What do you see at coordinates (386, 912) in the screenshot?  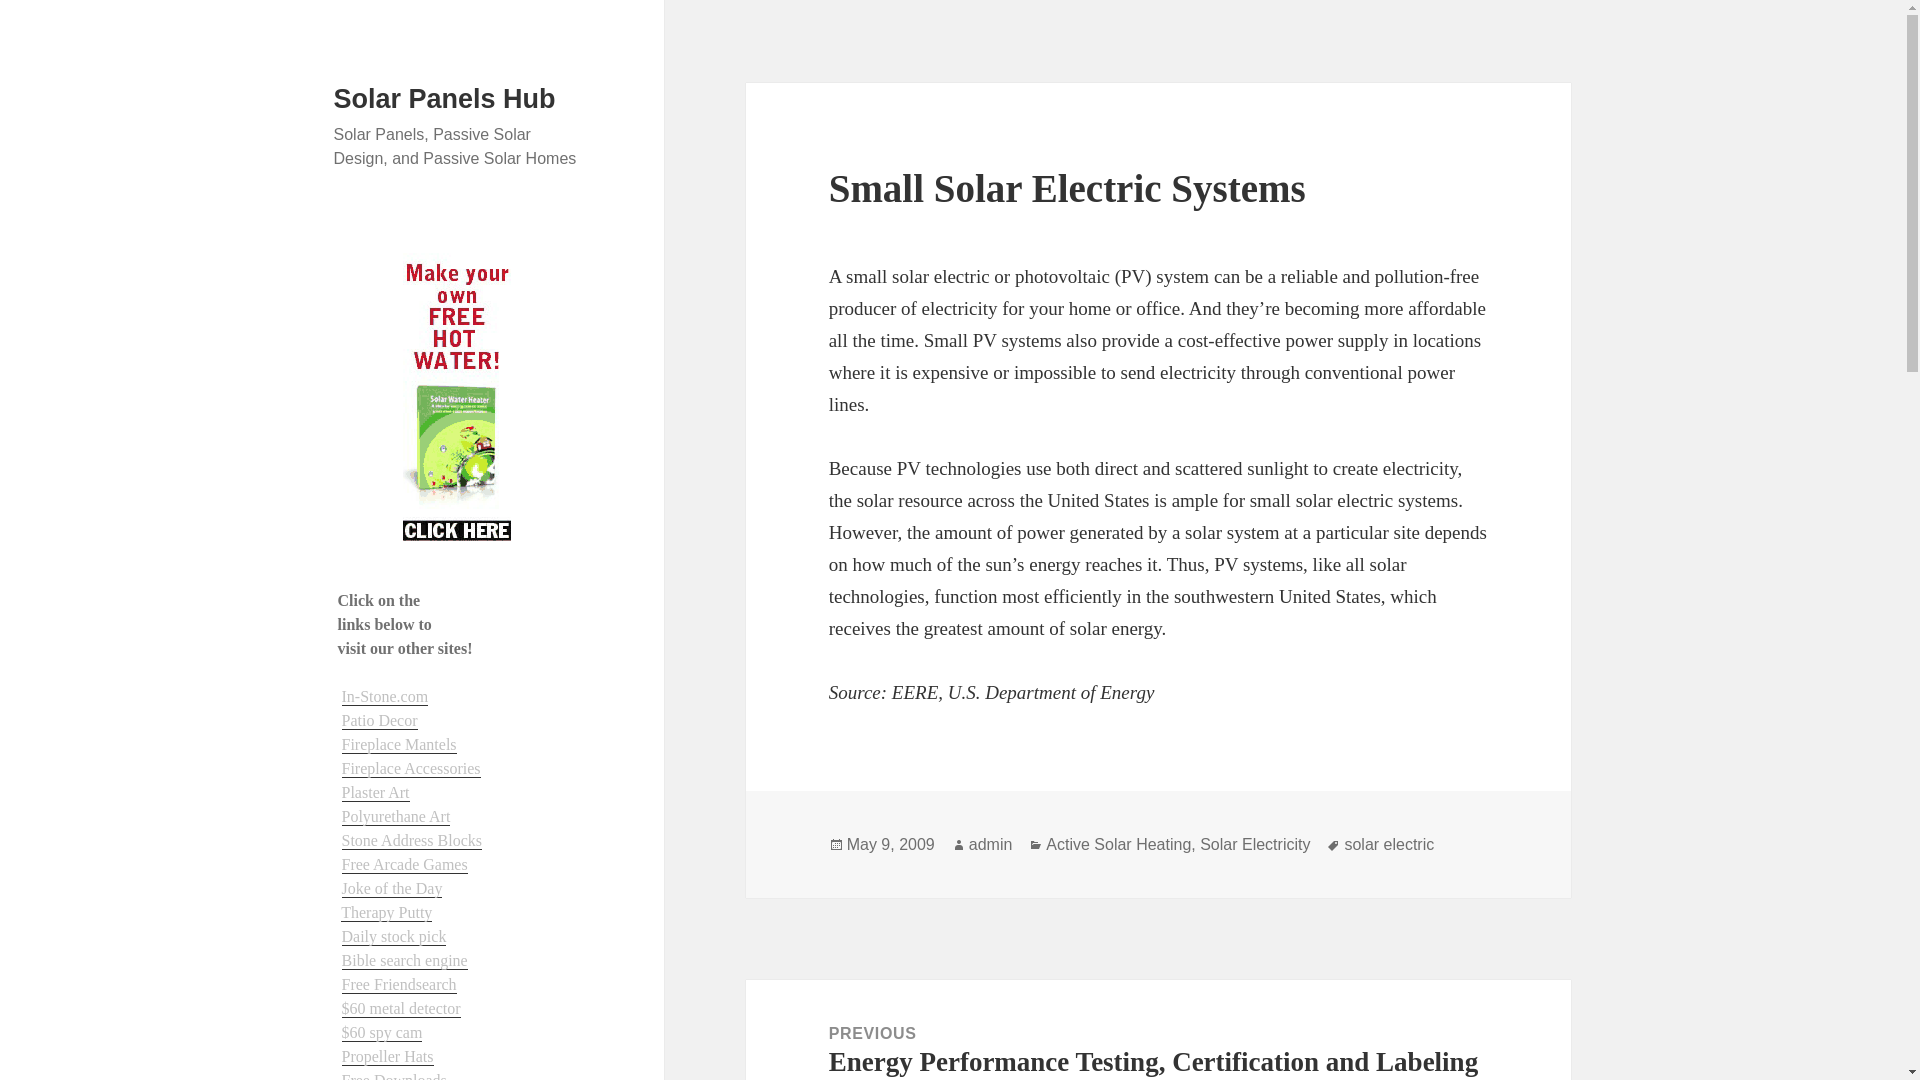 I see `Therapy Putty` at bounding box center [386, 912].